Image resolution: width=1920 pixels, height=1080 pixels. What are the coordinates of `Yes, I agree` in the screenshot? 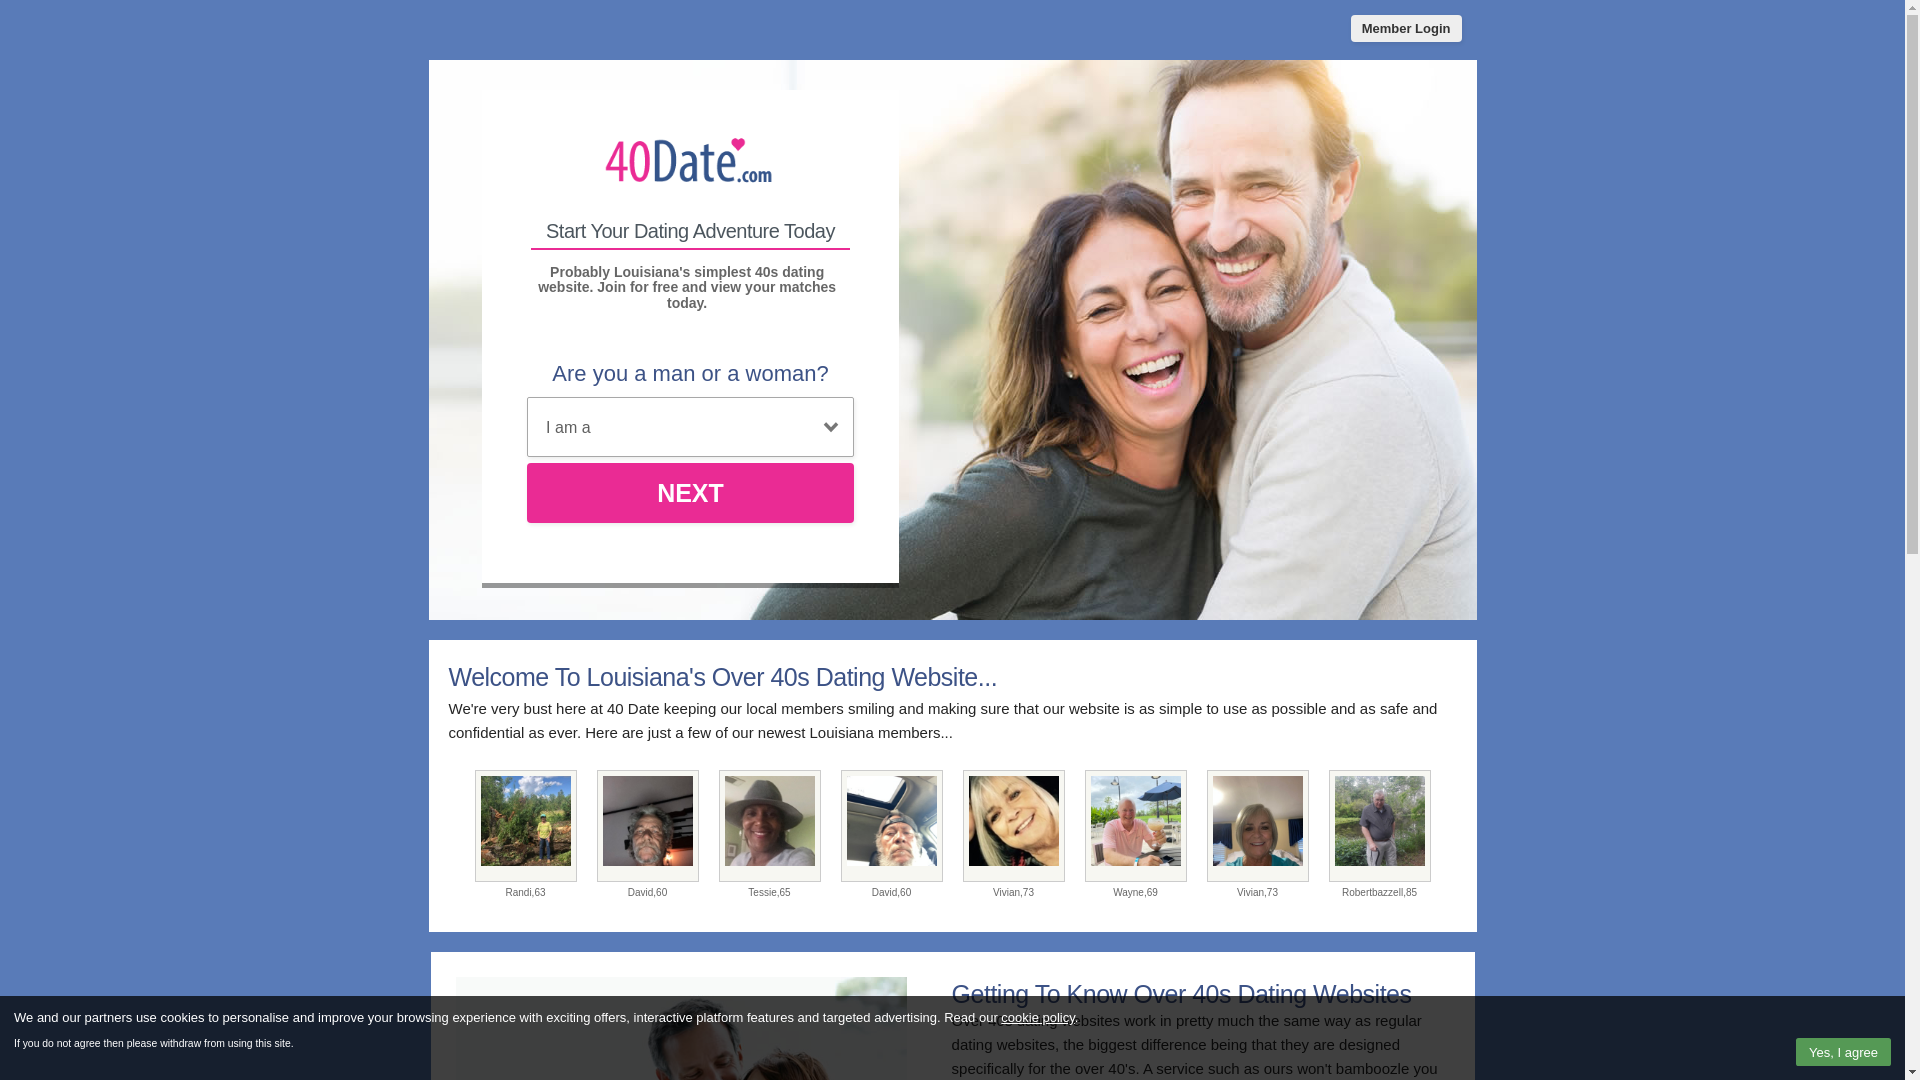 It's located at (1844, 1052).